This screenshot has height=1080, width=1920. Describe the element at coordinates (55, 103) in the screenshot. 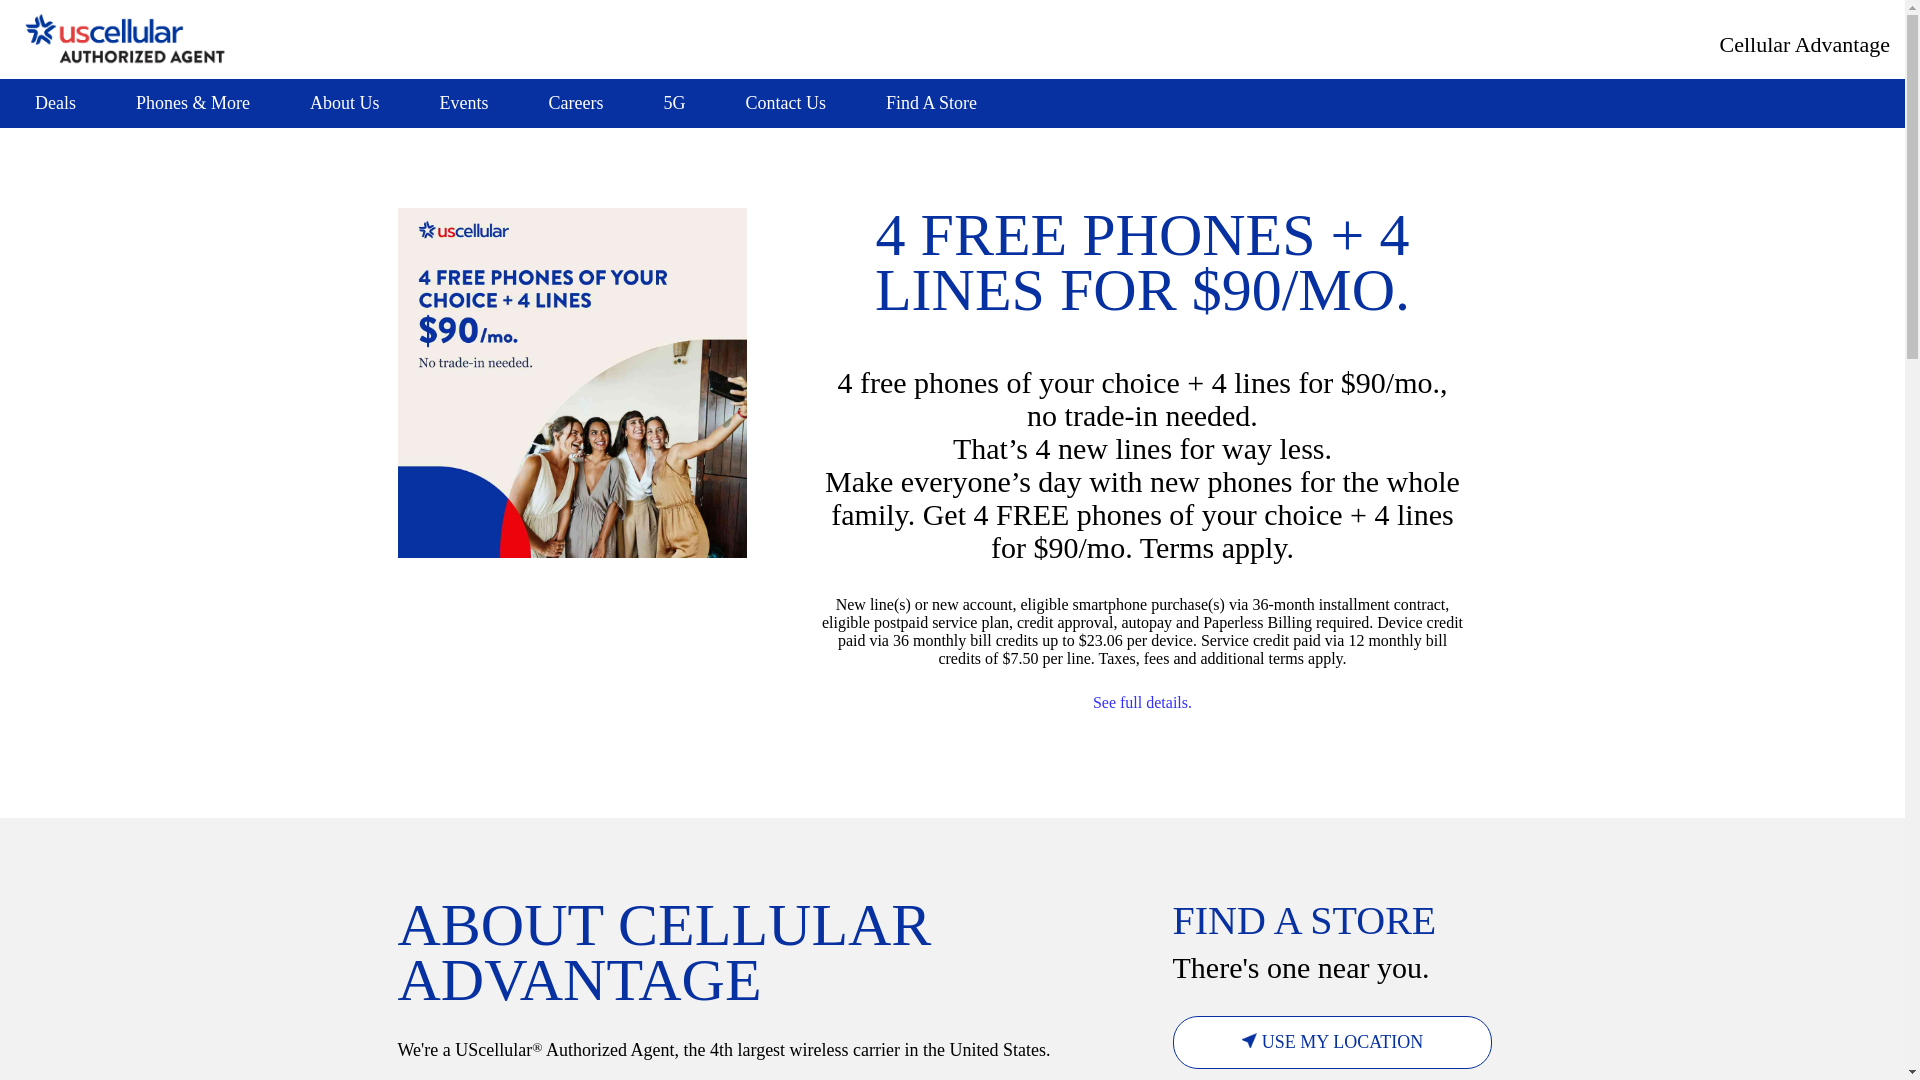

I see `Deals` at that location.